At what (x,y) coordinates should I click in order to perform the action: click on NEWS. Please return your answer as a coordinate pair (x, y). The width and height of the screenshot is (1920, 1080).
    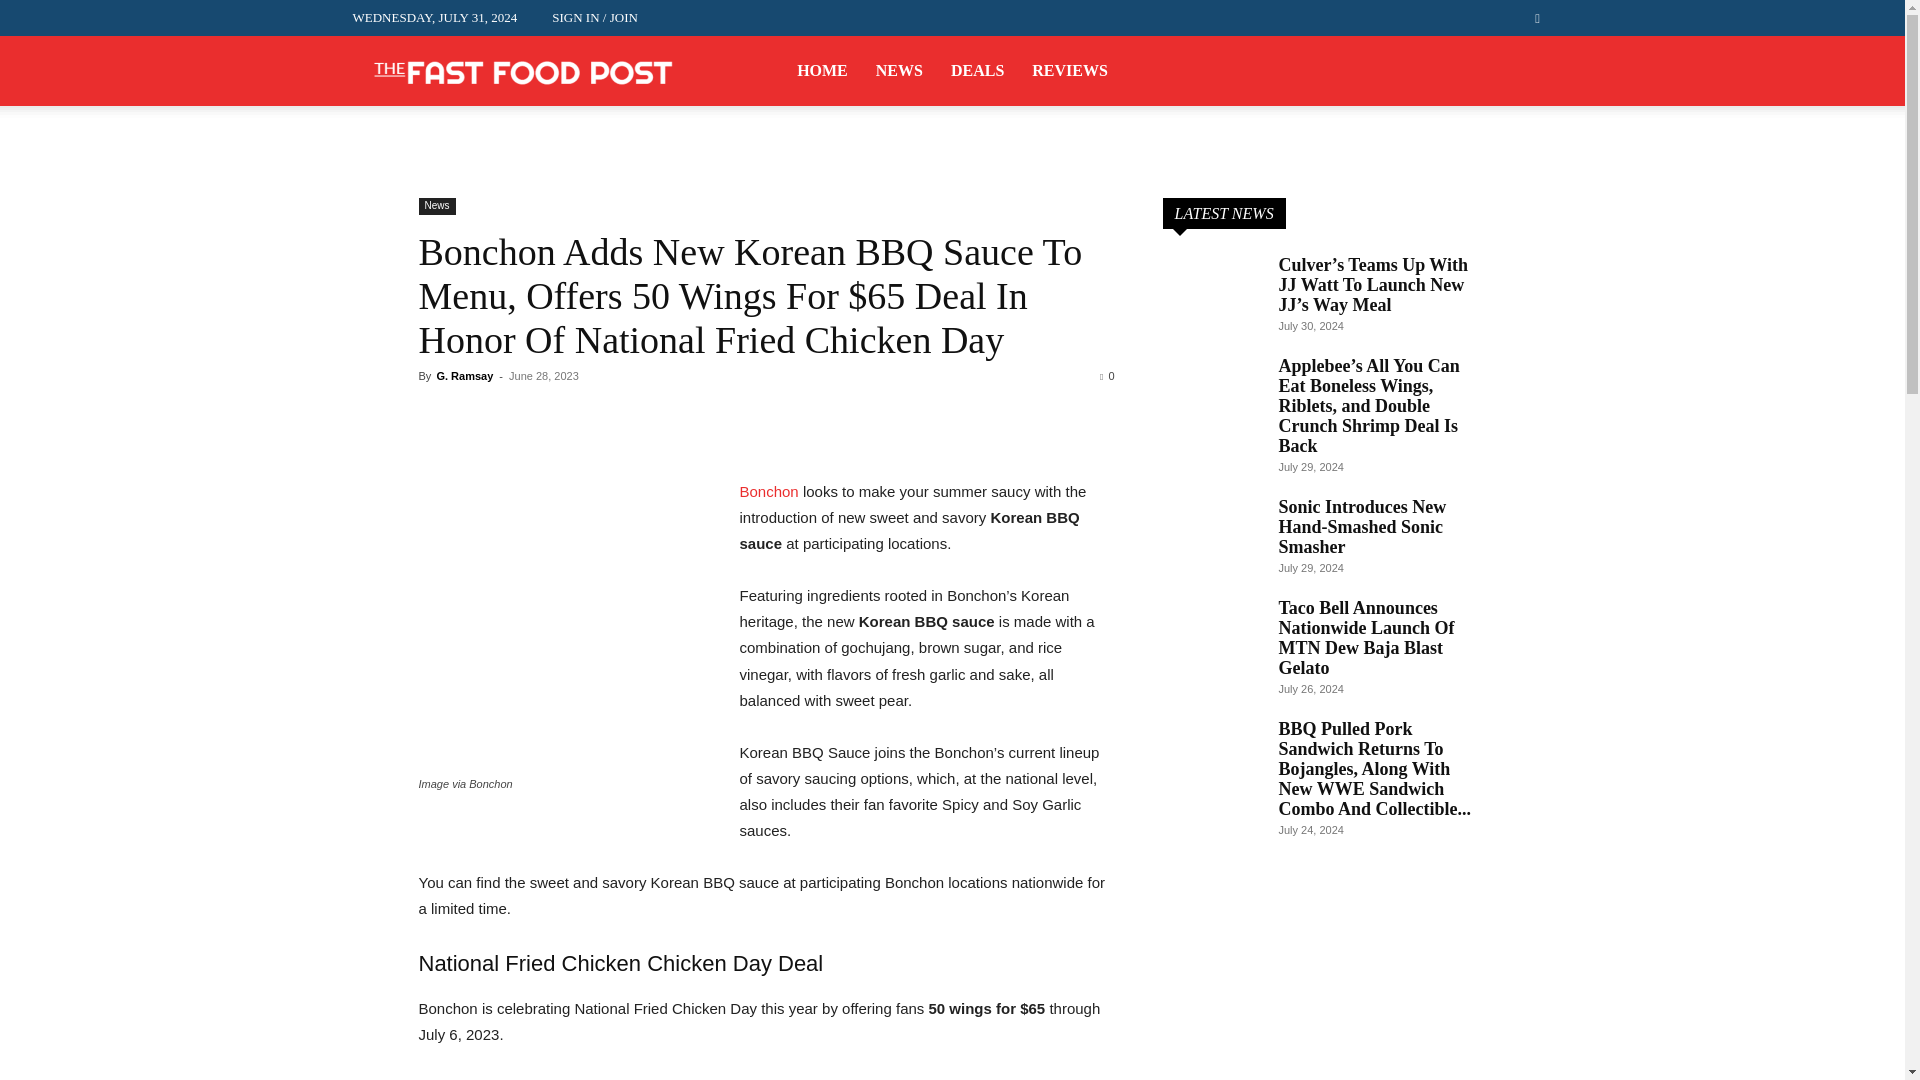
    Looking at the image, I should click on (899, 70).